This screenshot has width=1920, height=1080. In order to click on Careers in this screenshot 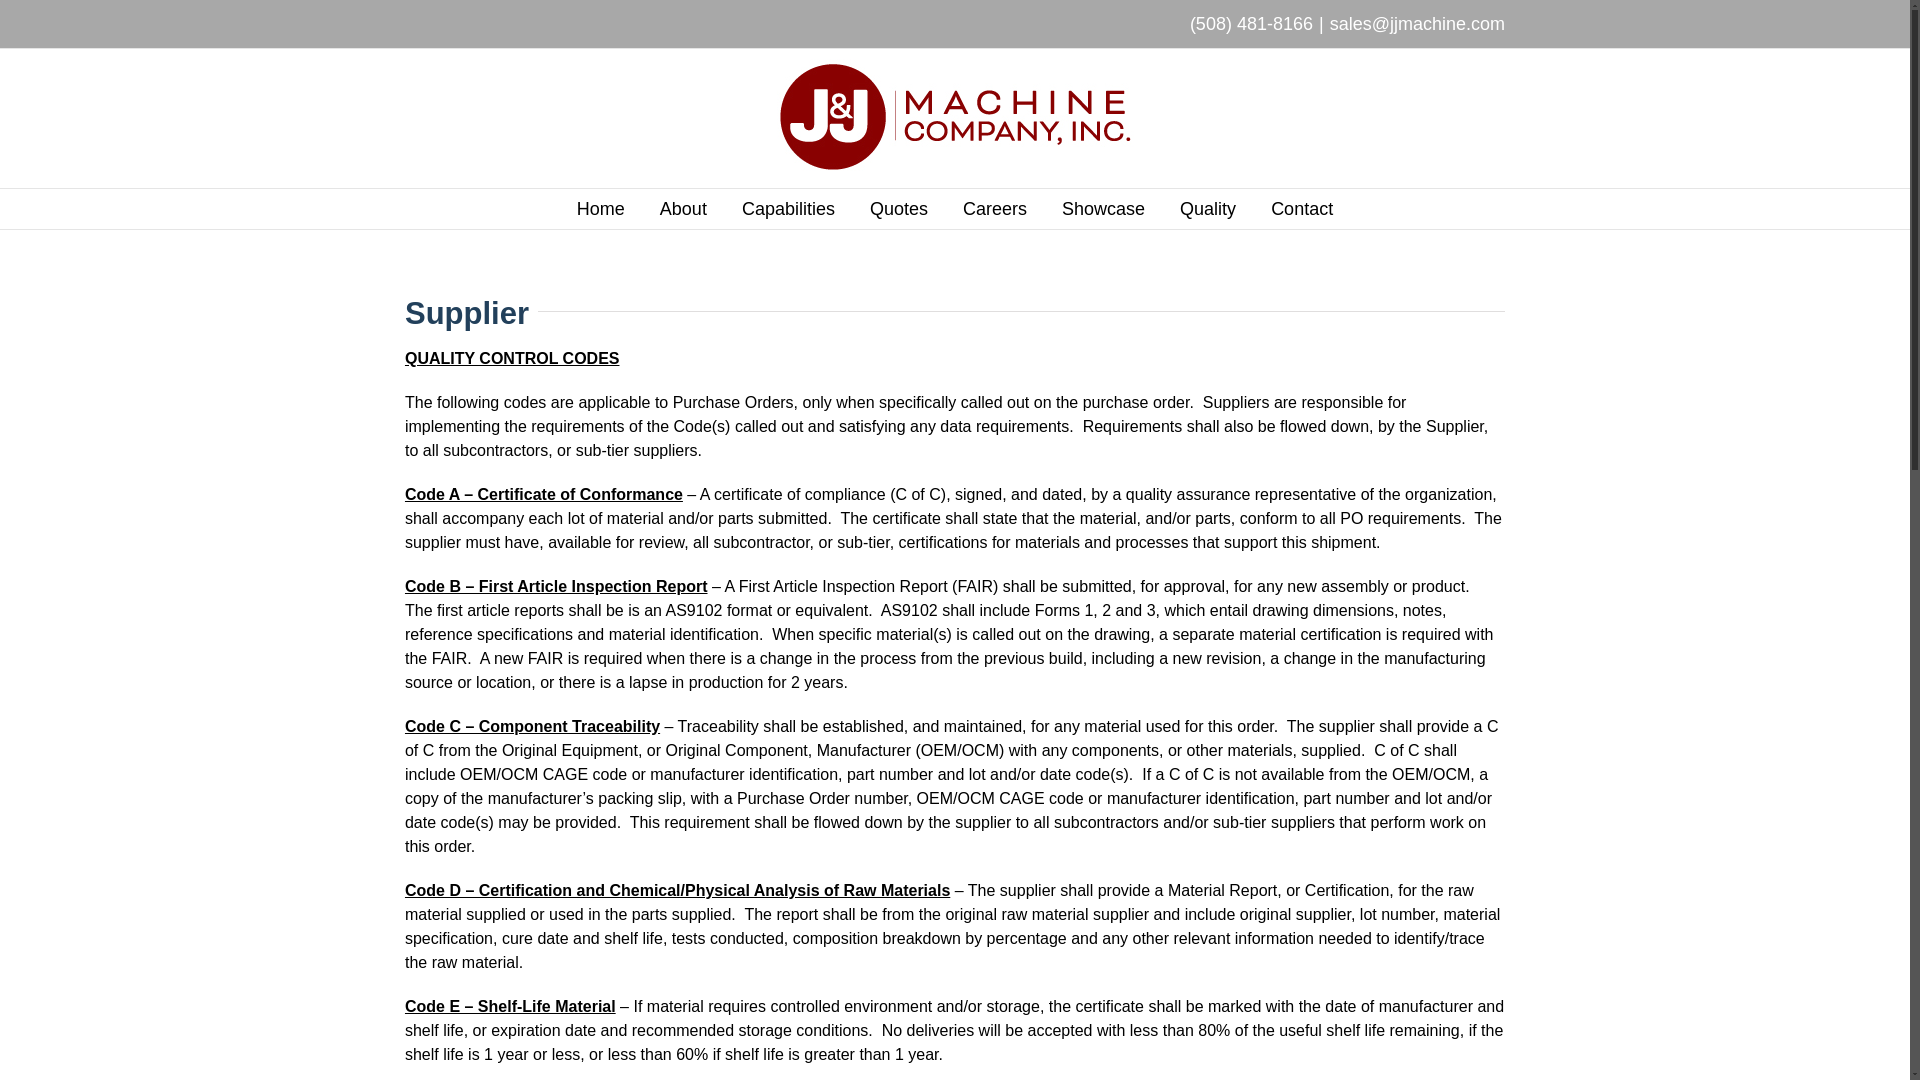, I will do `click(995, 208)`.